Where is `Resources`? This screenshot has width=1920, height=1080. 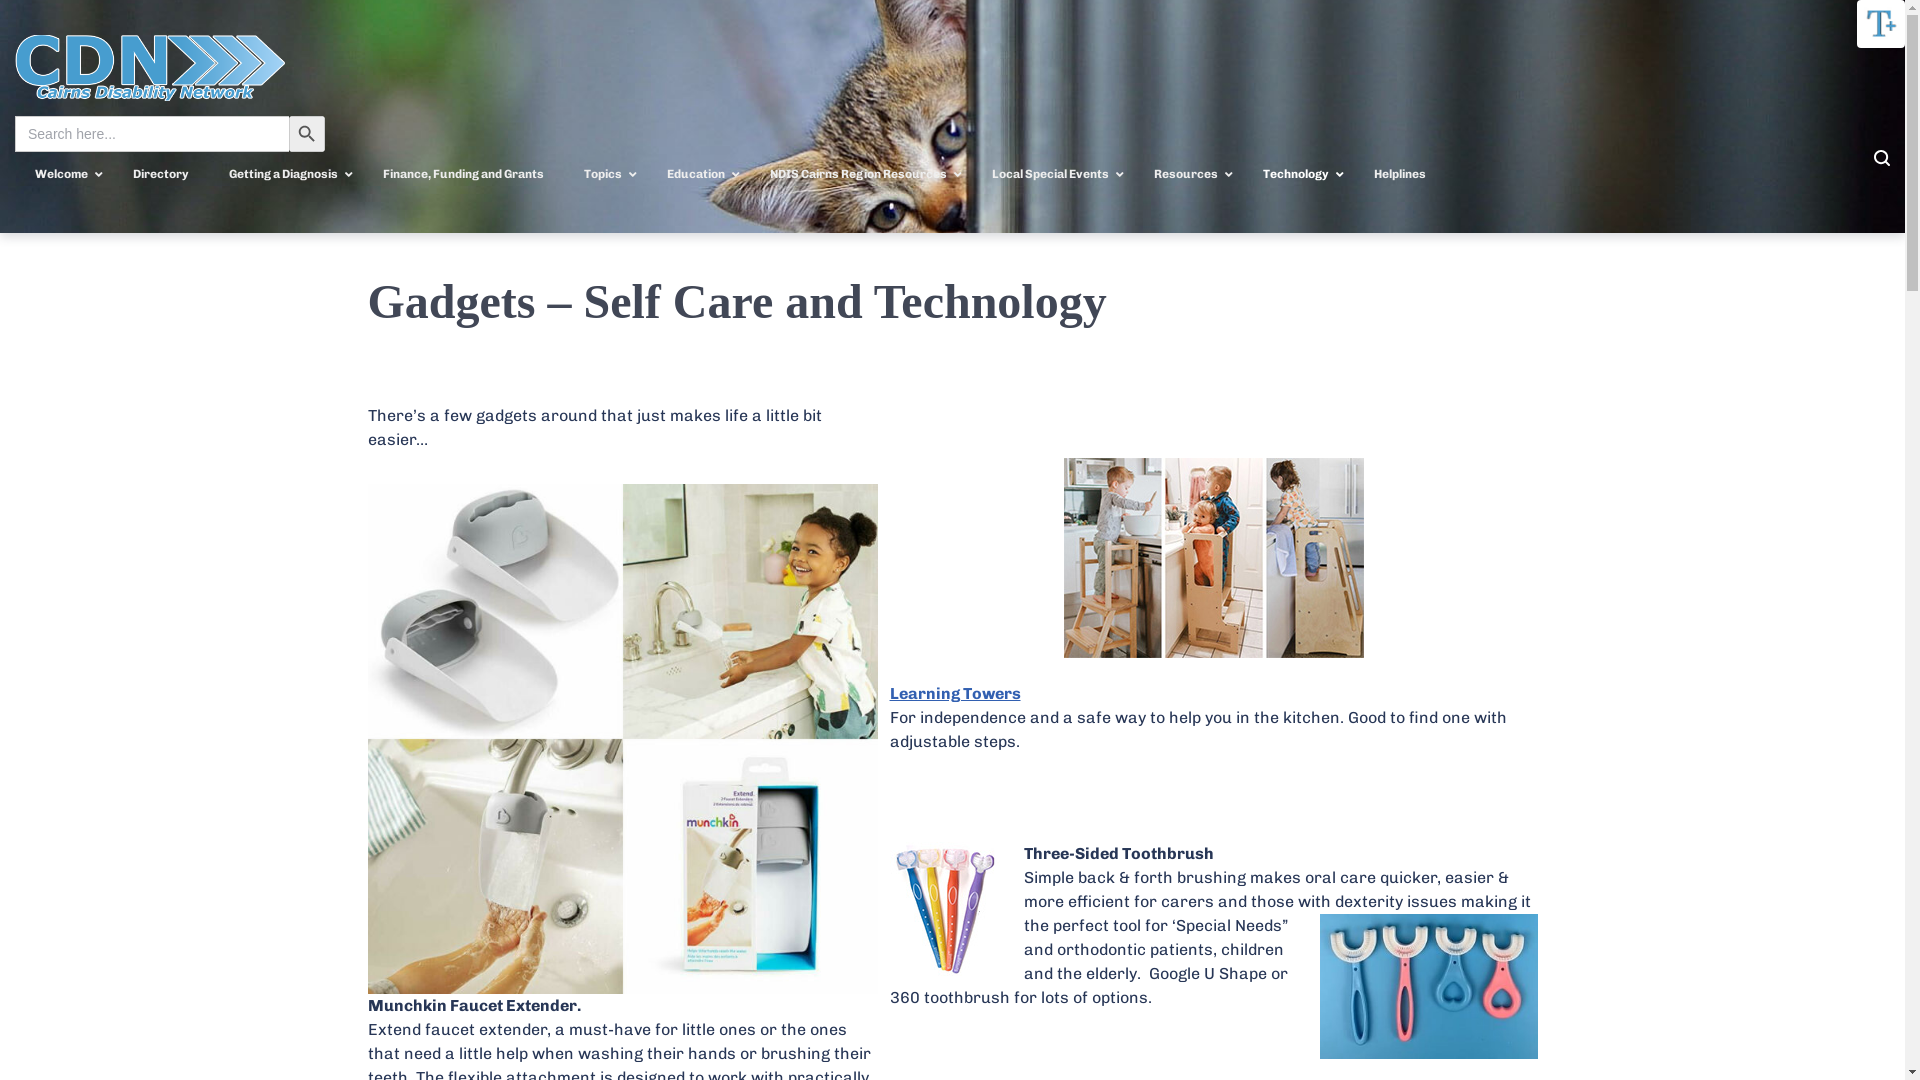
Resources is located at coordinates (1188, 175).